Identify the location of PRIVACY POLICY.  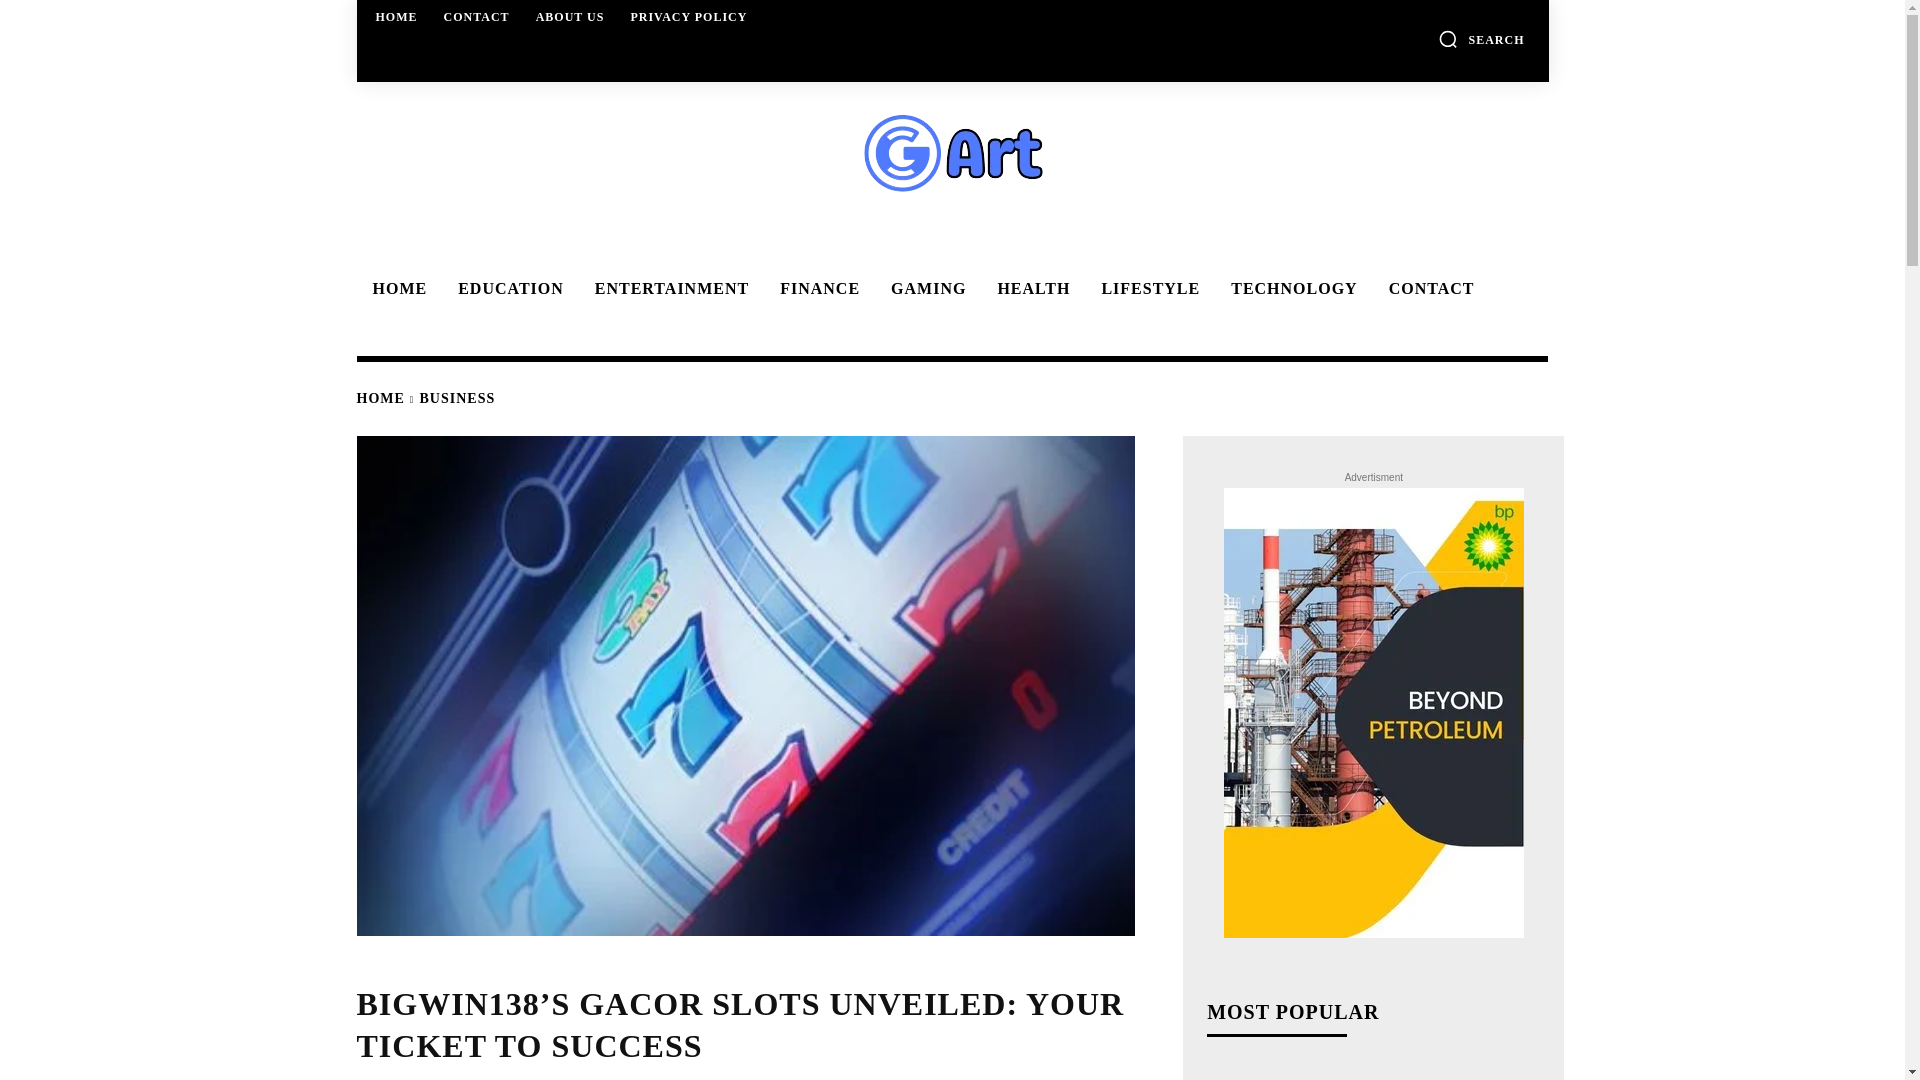
(688, 16).